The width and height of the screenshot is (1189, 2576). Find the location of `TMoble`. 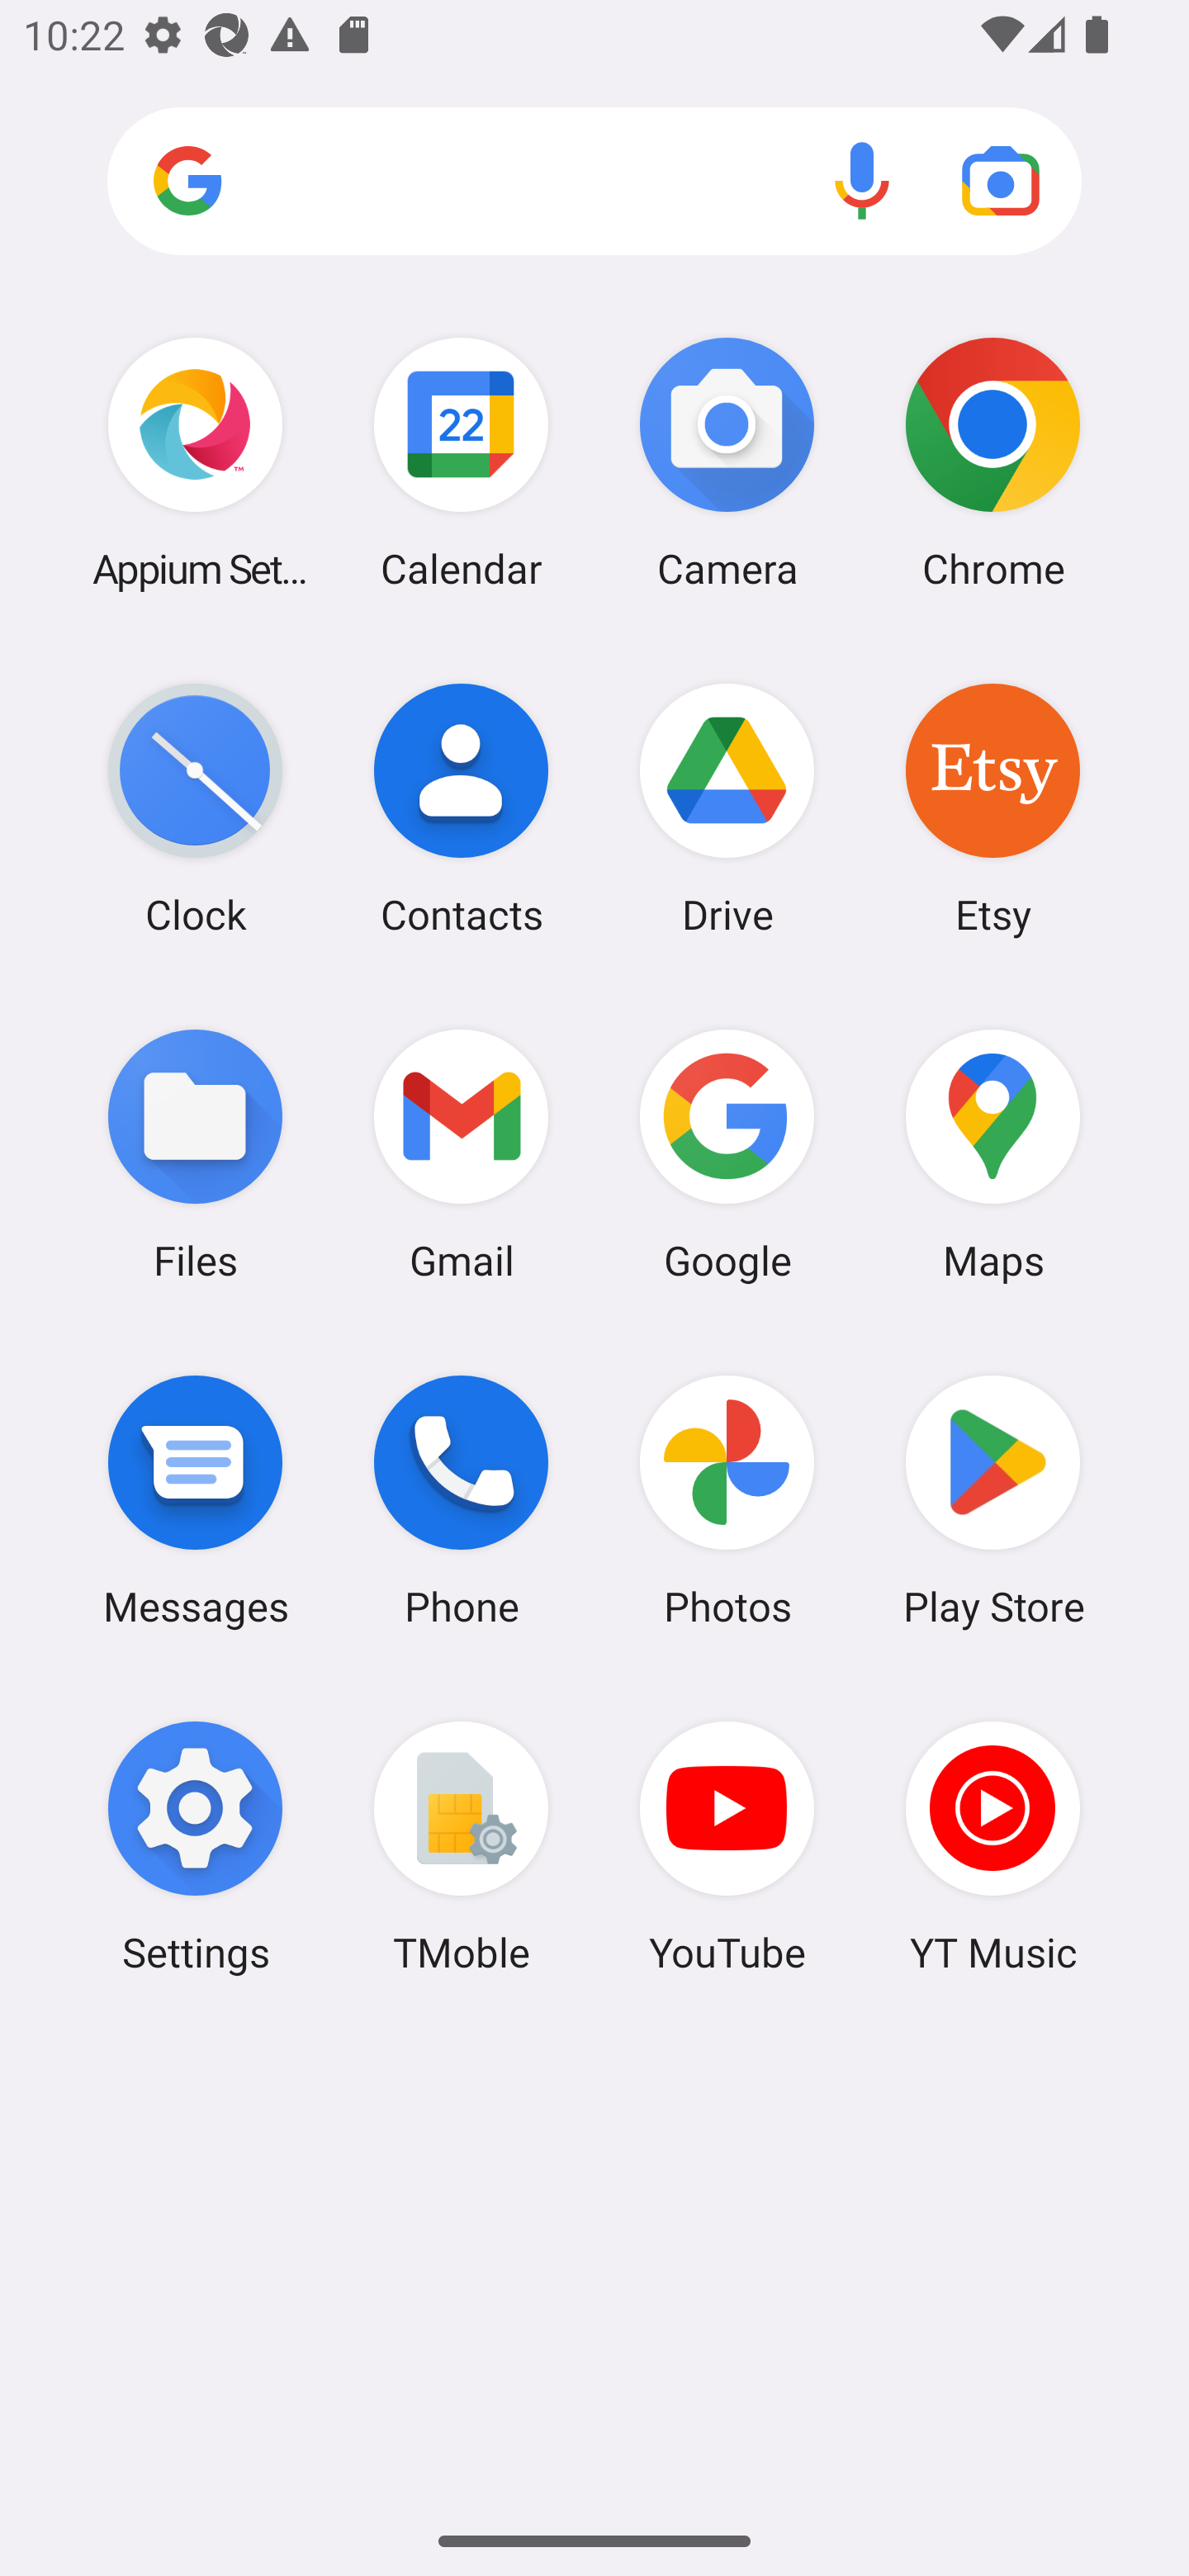

TMoble is located at coordinates (461, 1847).